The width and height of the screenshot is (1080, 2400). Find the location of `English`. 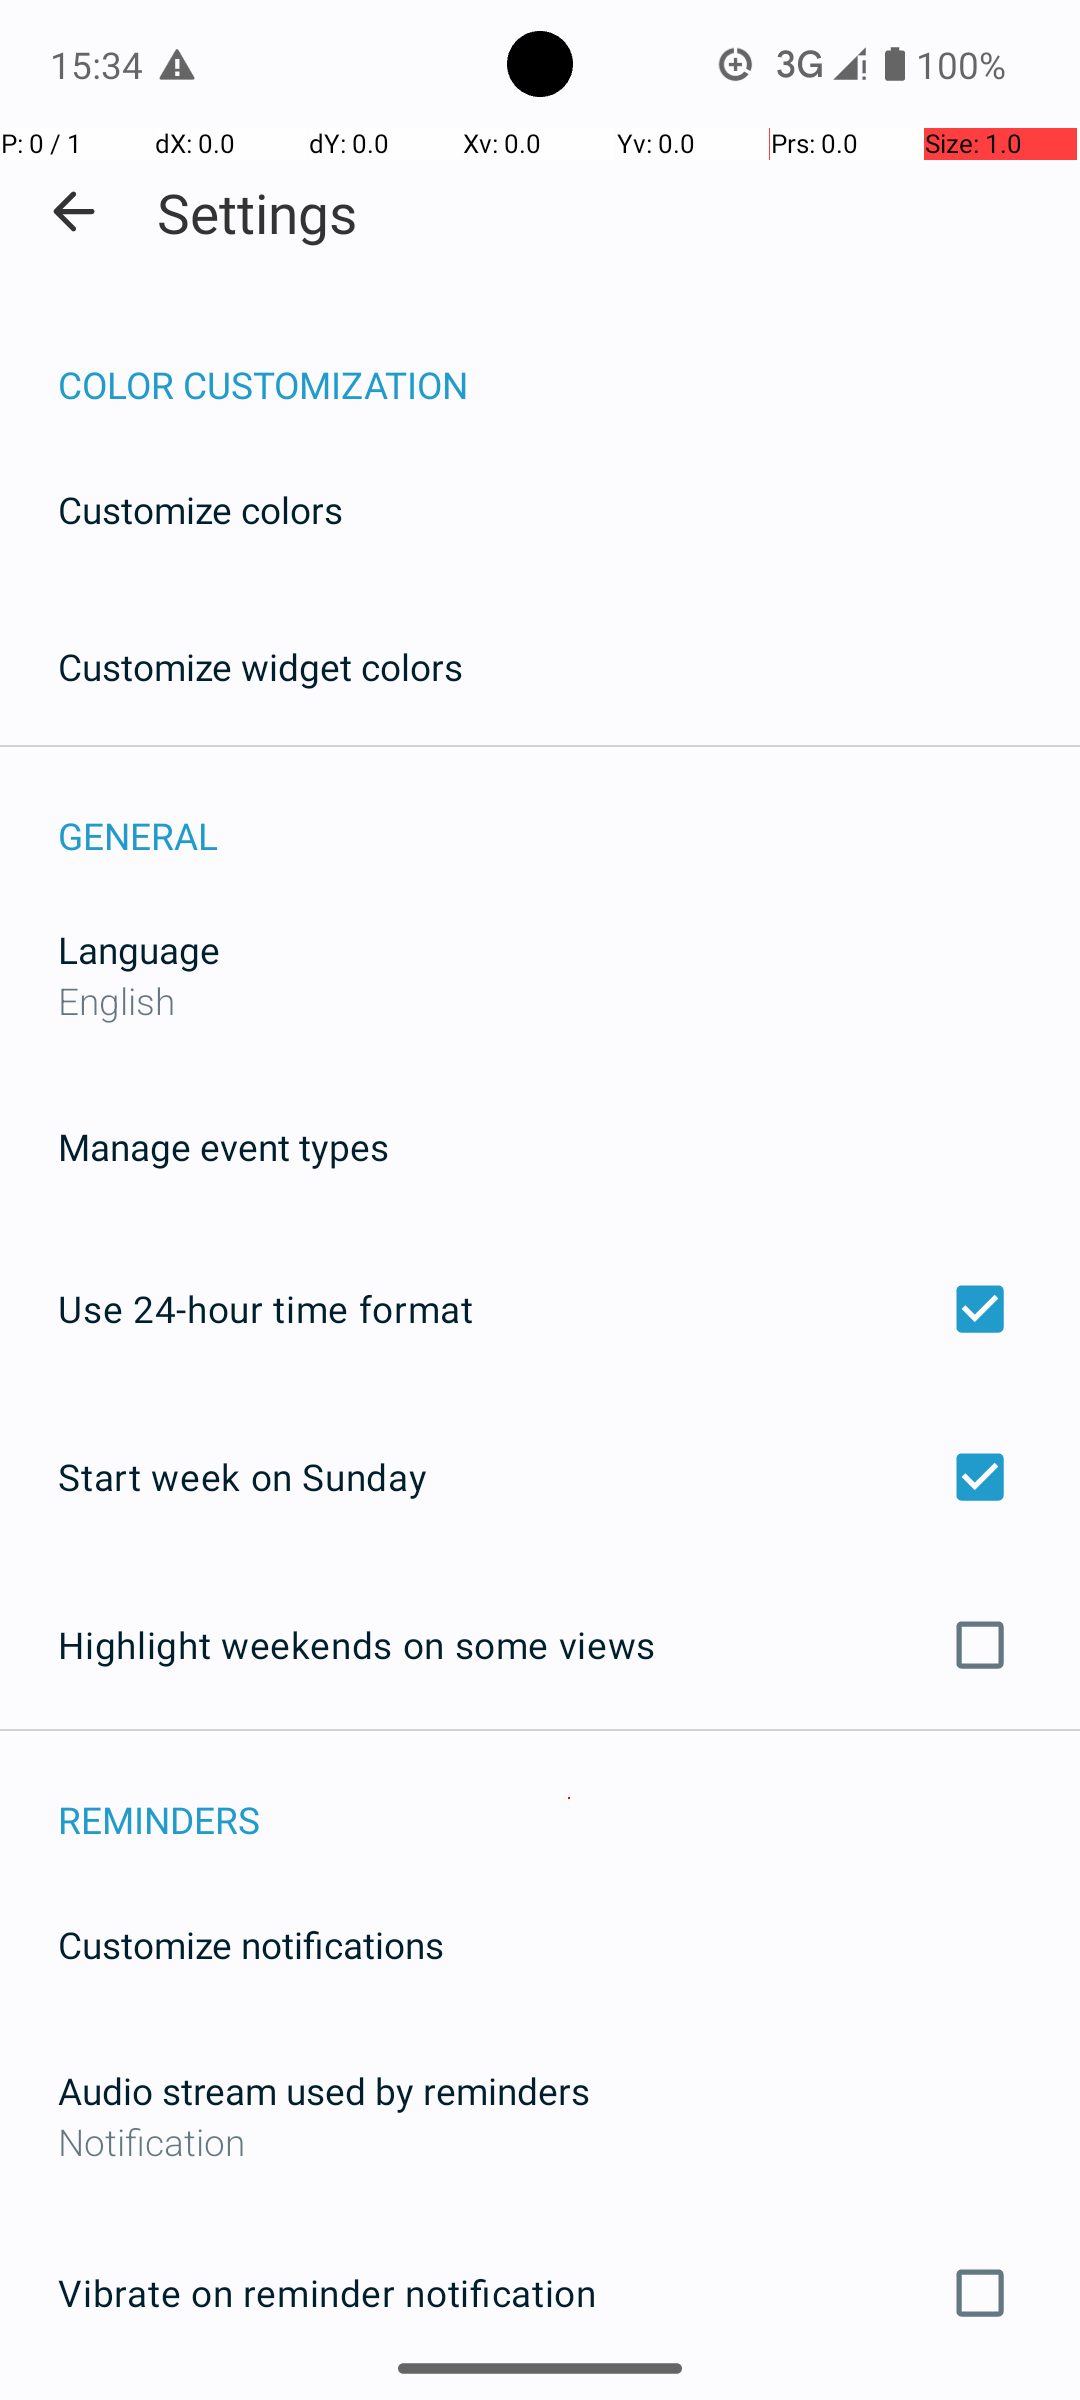

English is located at coordinates (116, 1000).